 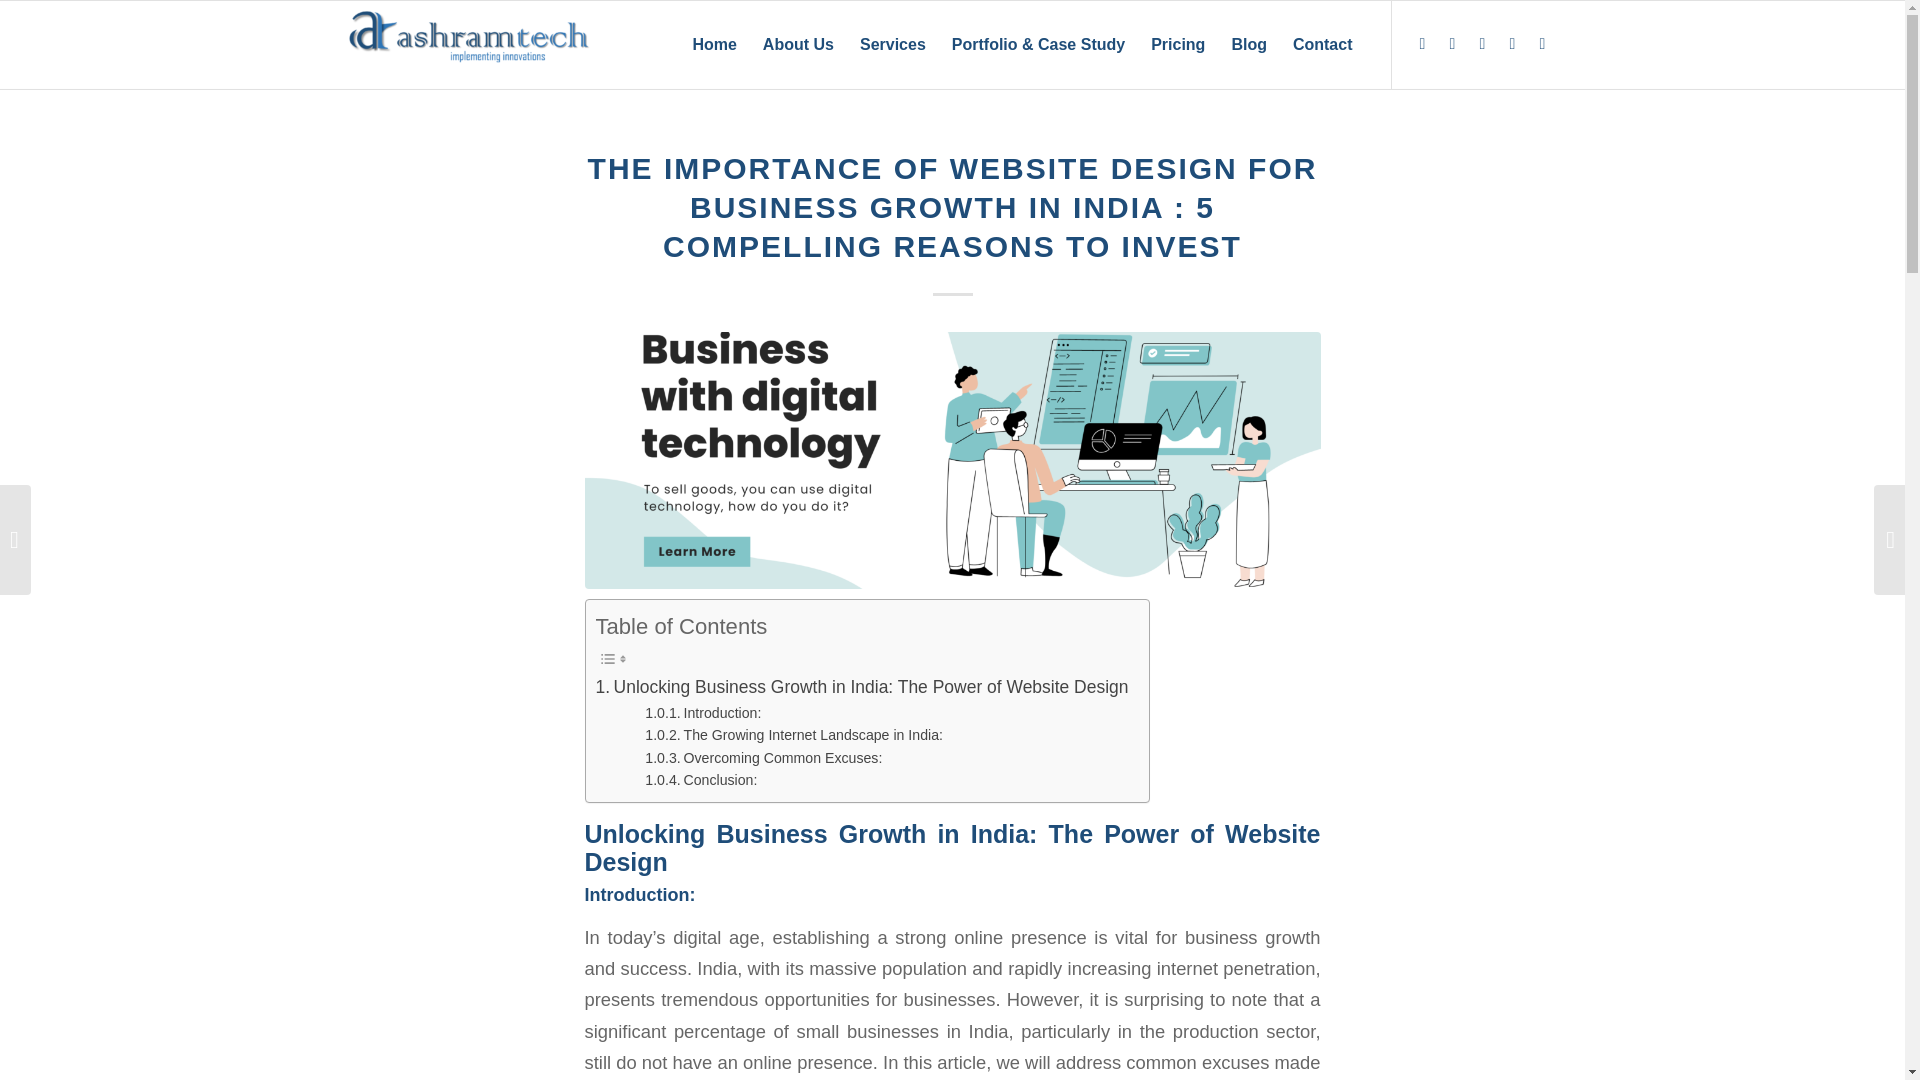 I want to click on Instagram, so click(x=1482, y=44).